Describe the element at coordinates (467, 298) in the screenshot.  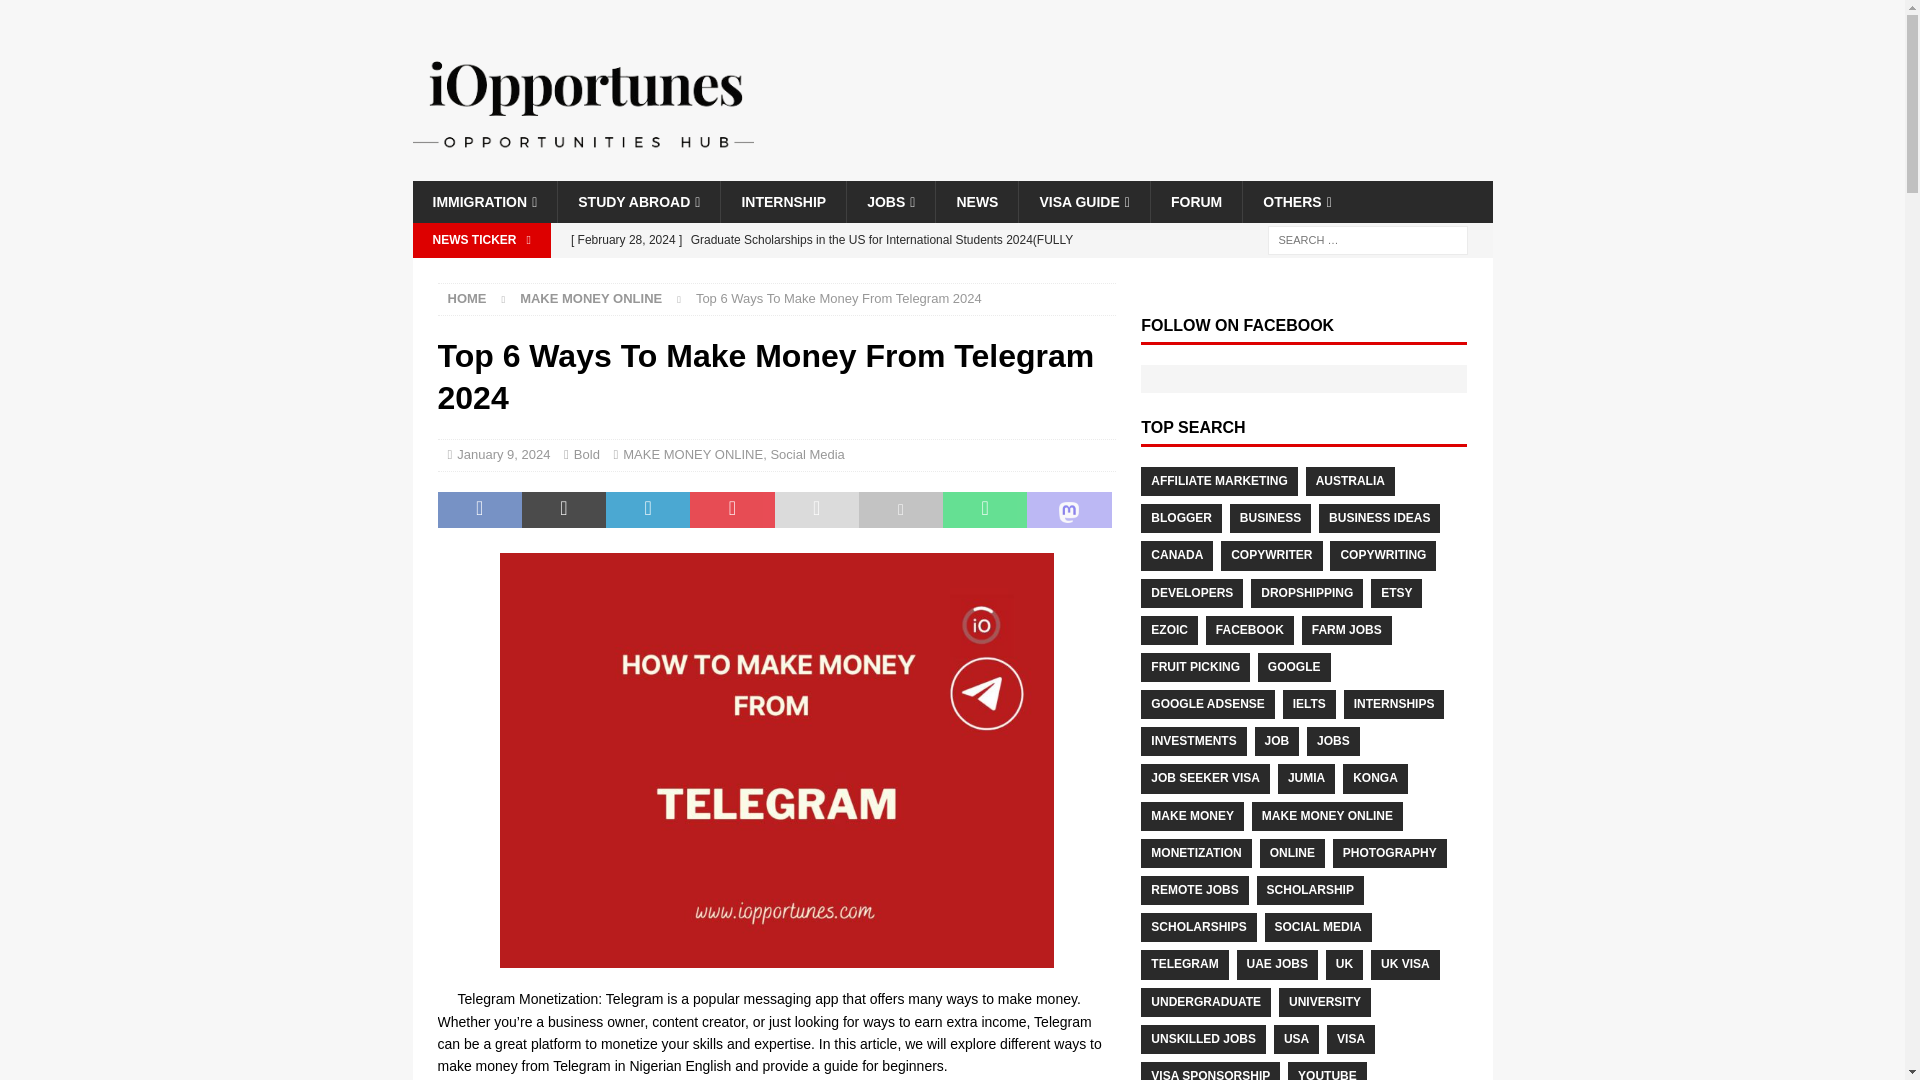
I see `Home` at that location.